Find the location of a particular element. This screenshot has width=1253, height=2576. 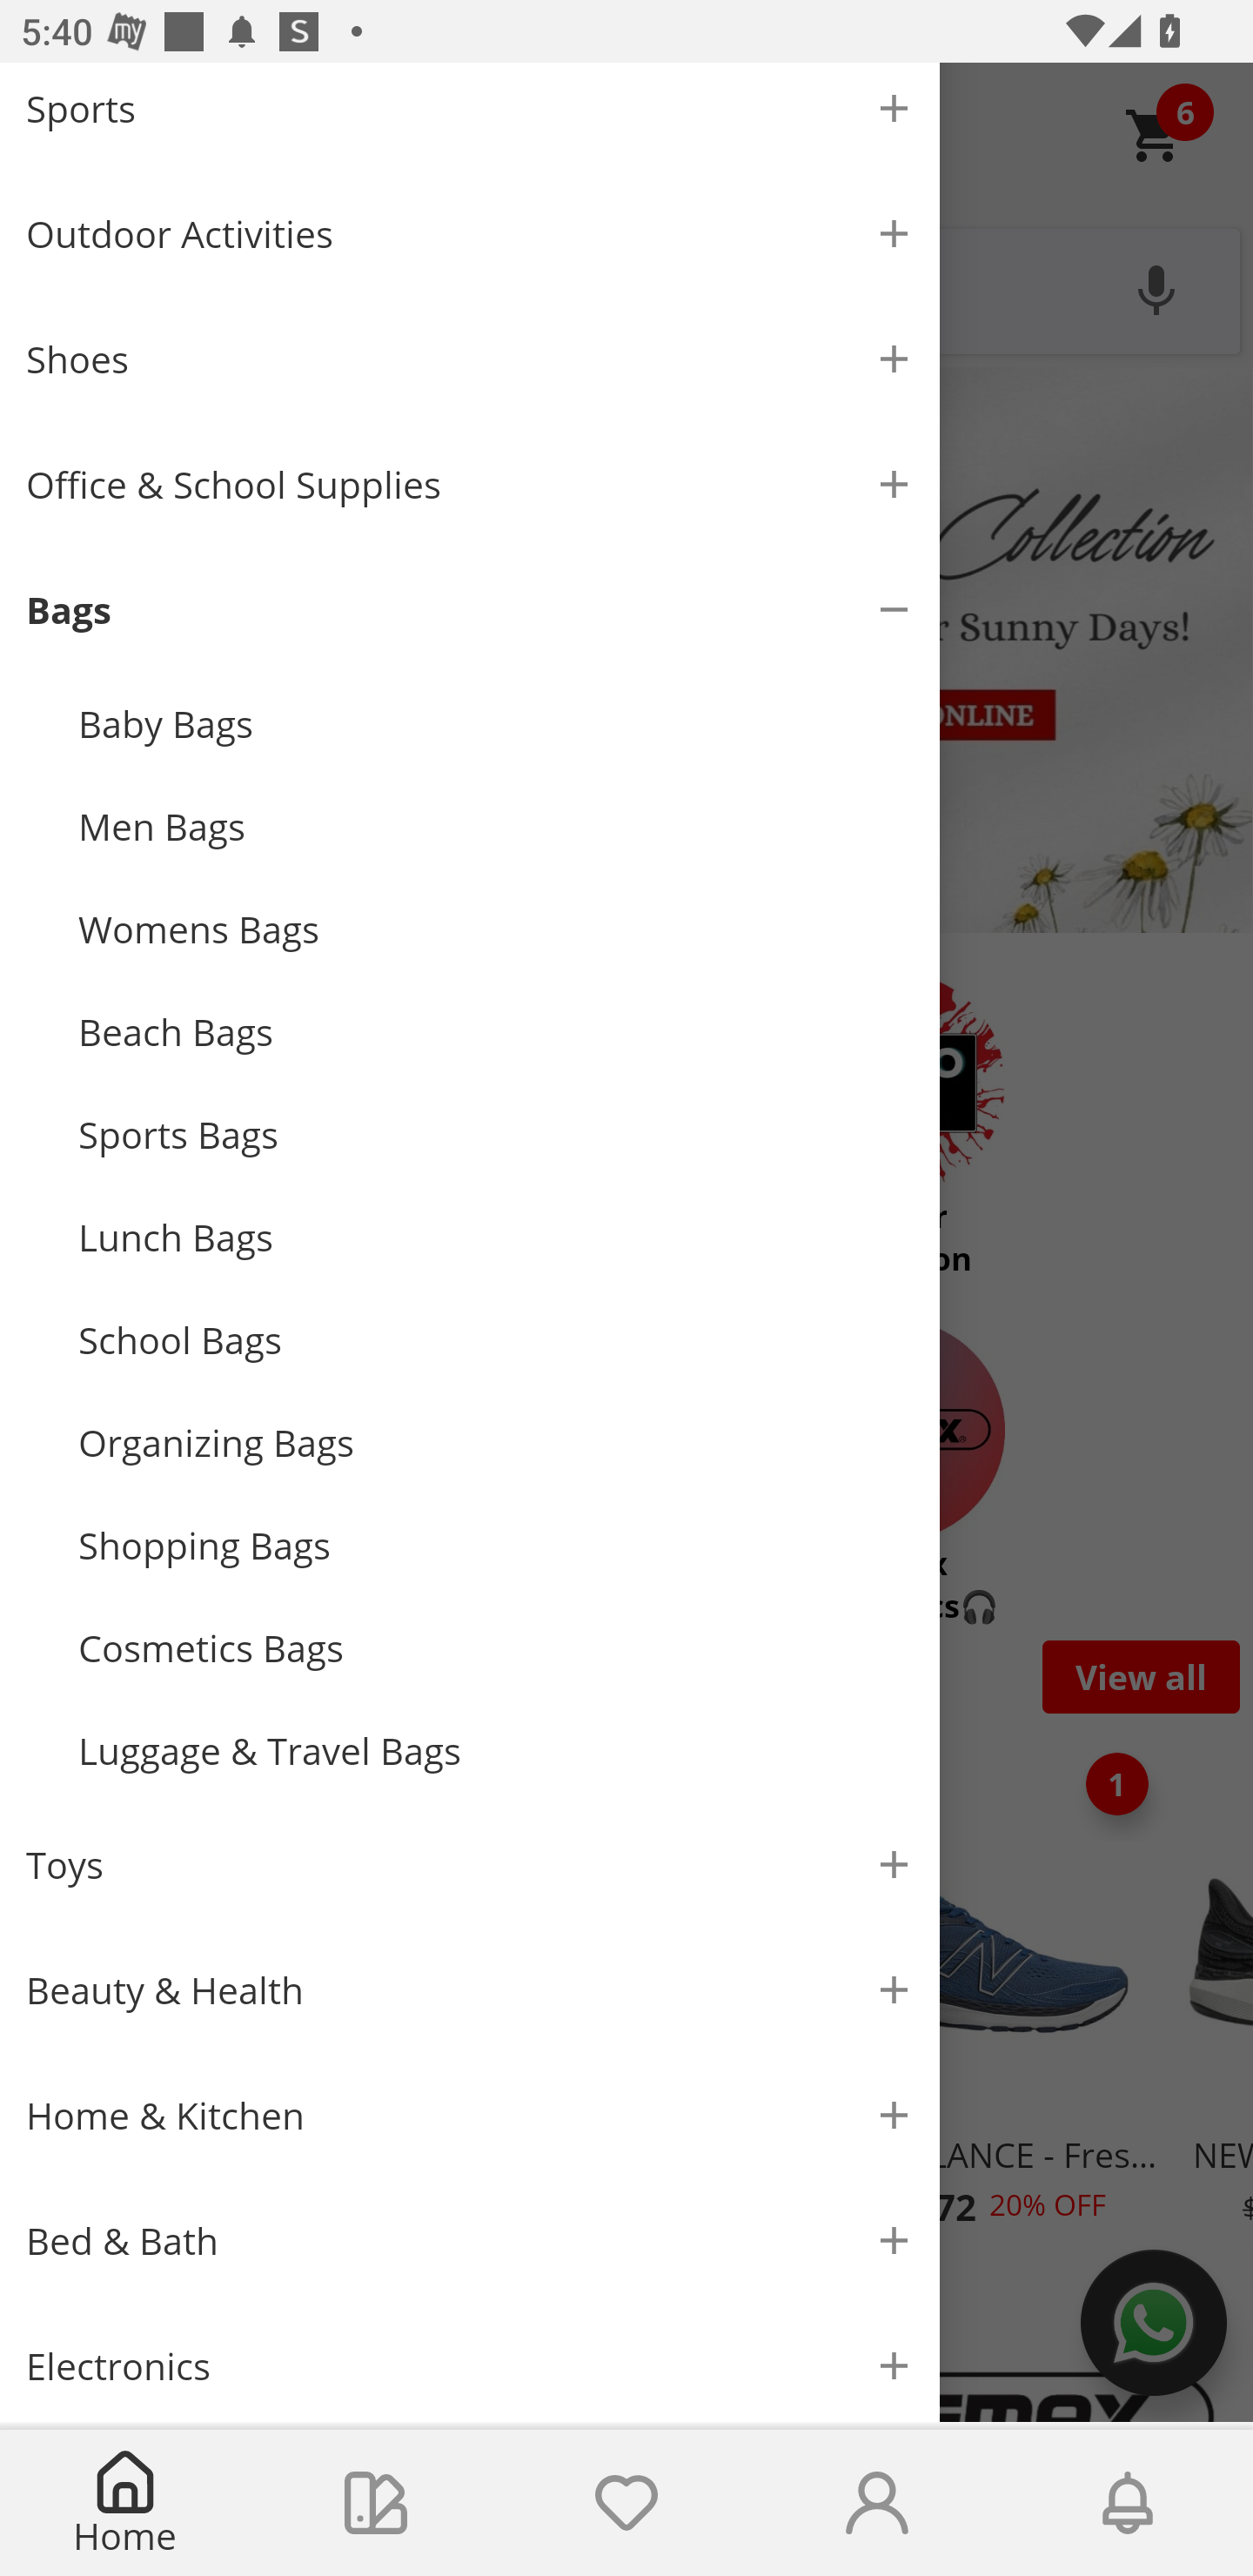

Home & Kitchen is located at coordinates (470, 2116).